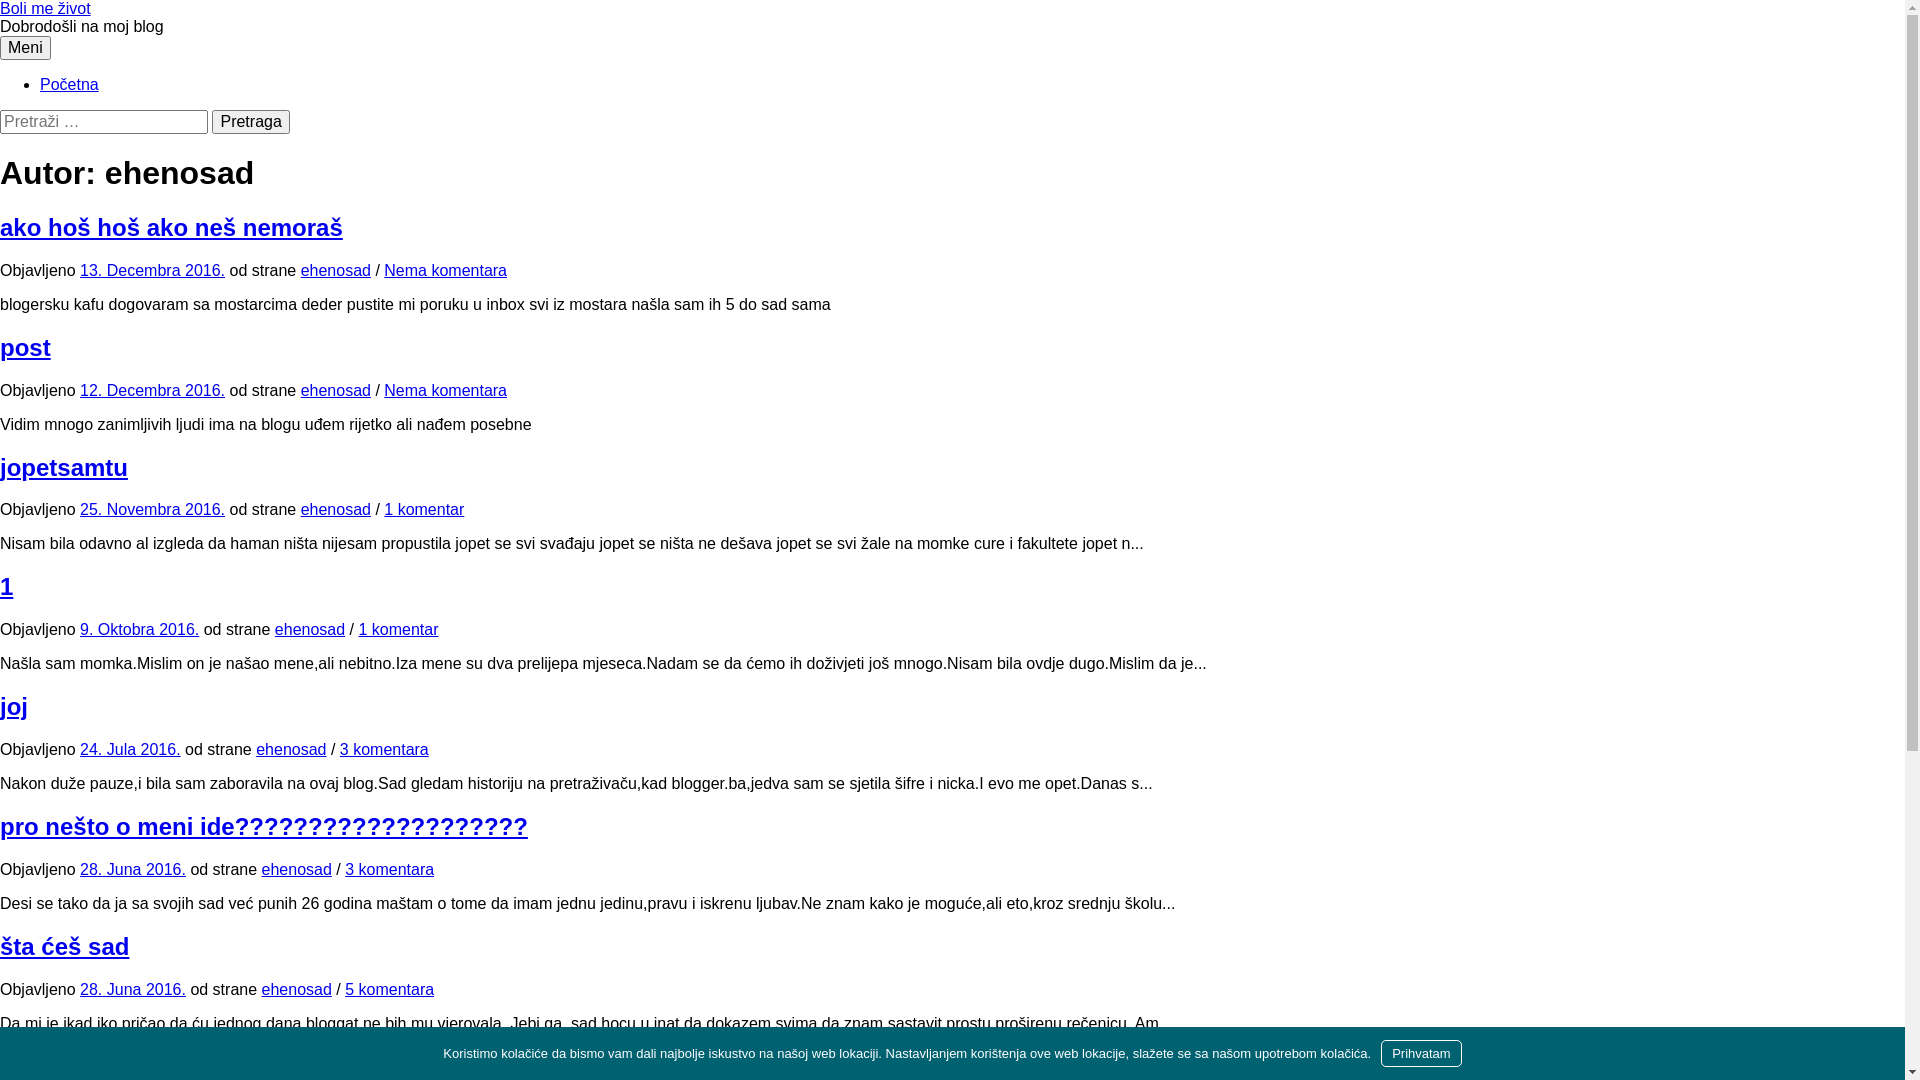 The height and width of the screenshot is (1080, 1920). What do you see at coordinates (384, 750) in the screenshot?
I see `3 komentara
za joj` at bounding box center [384, 750].